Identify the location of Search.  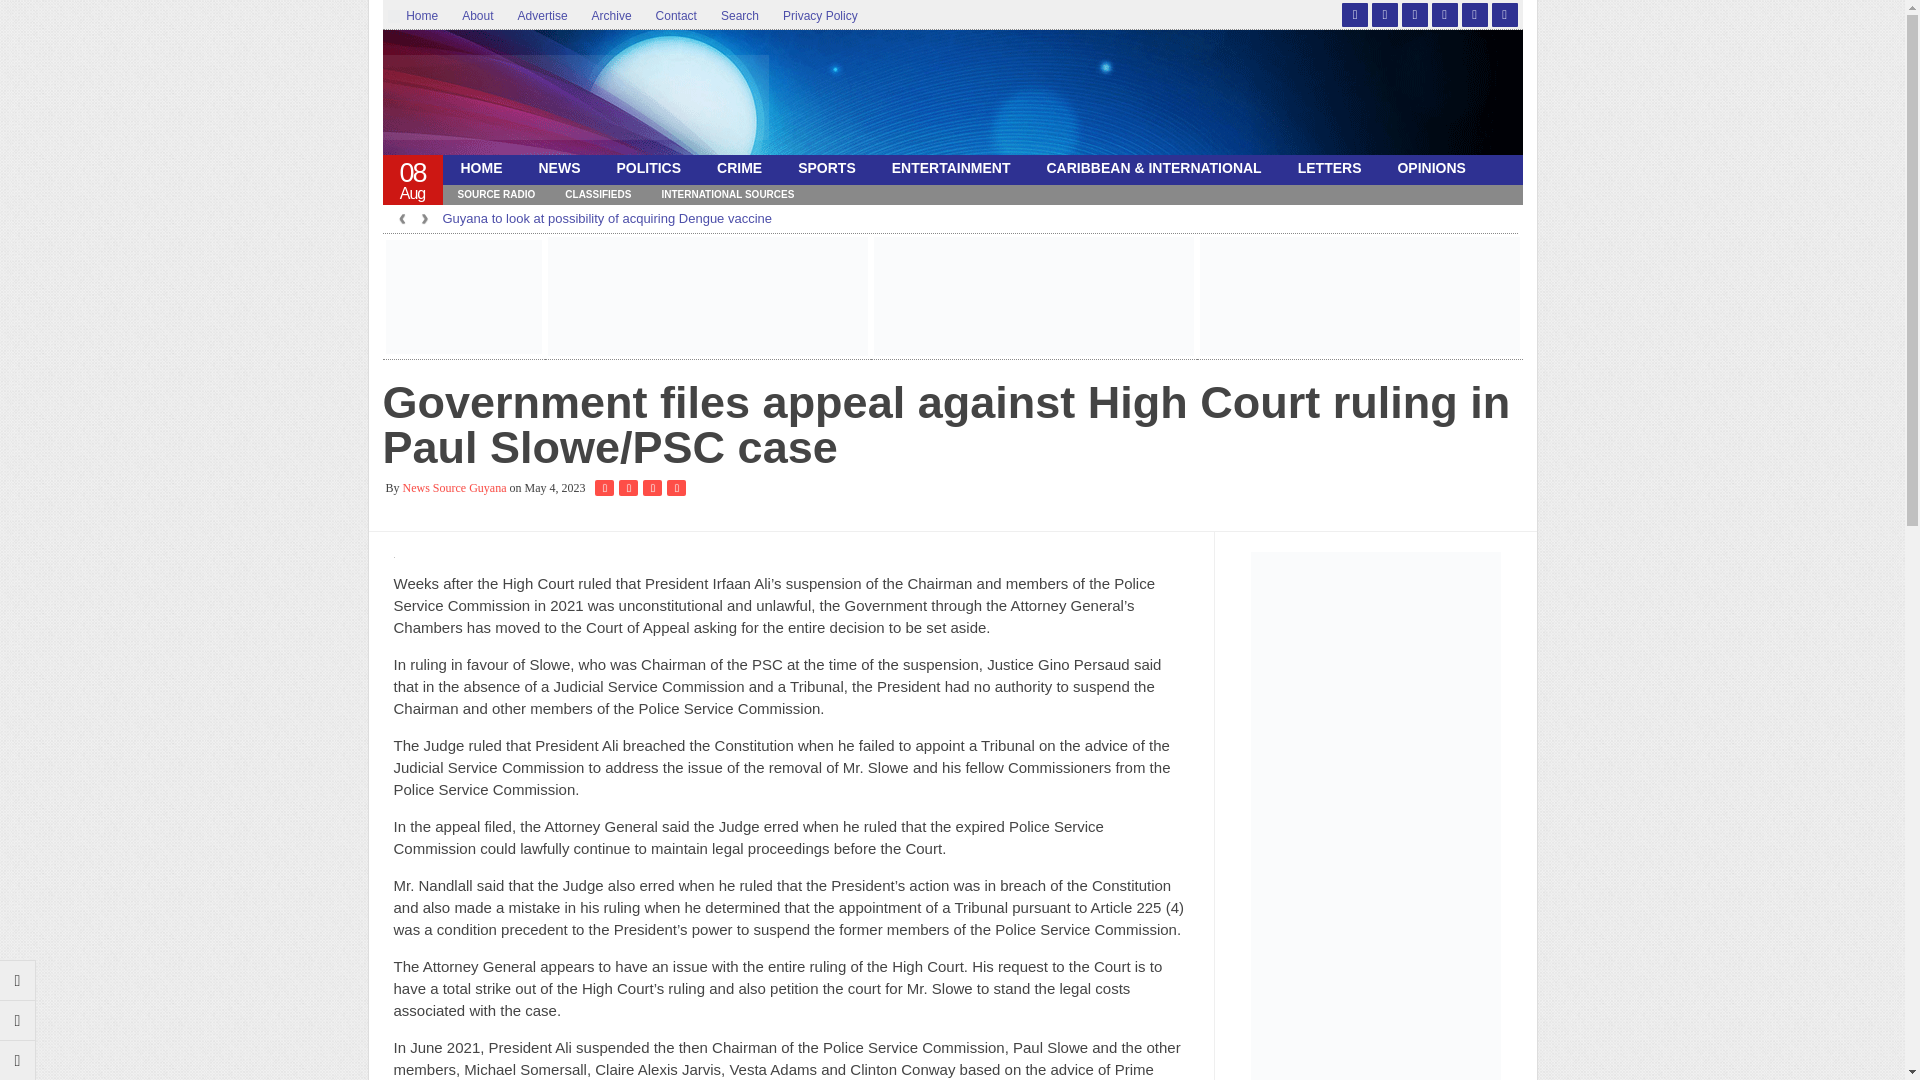
(740, 16).